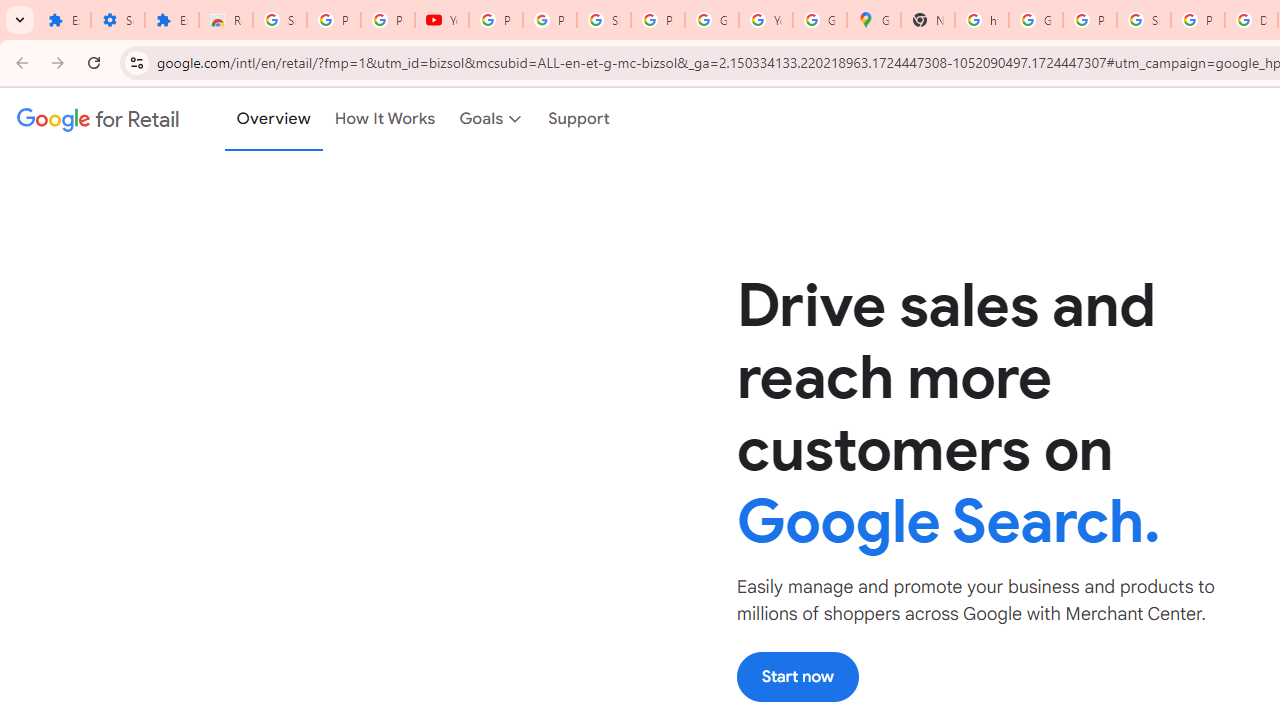 This screenshot has height=720, width=1280. Describe the element at coordinates (580, 119) in the screenshot. I see `Support` at that location.